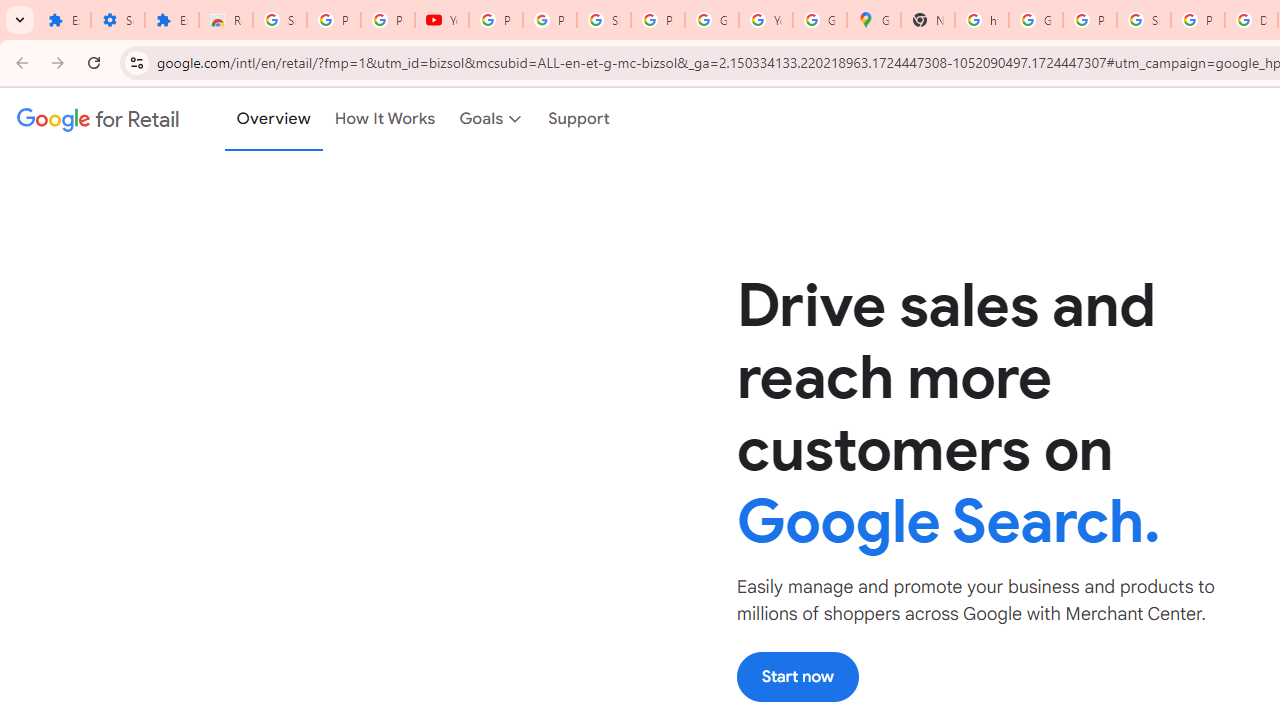 This screenshot has height=720, width=1280. Describe the element at coordinates (580, 119) in the screenshot. I see `Support` at that location.